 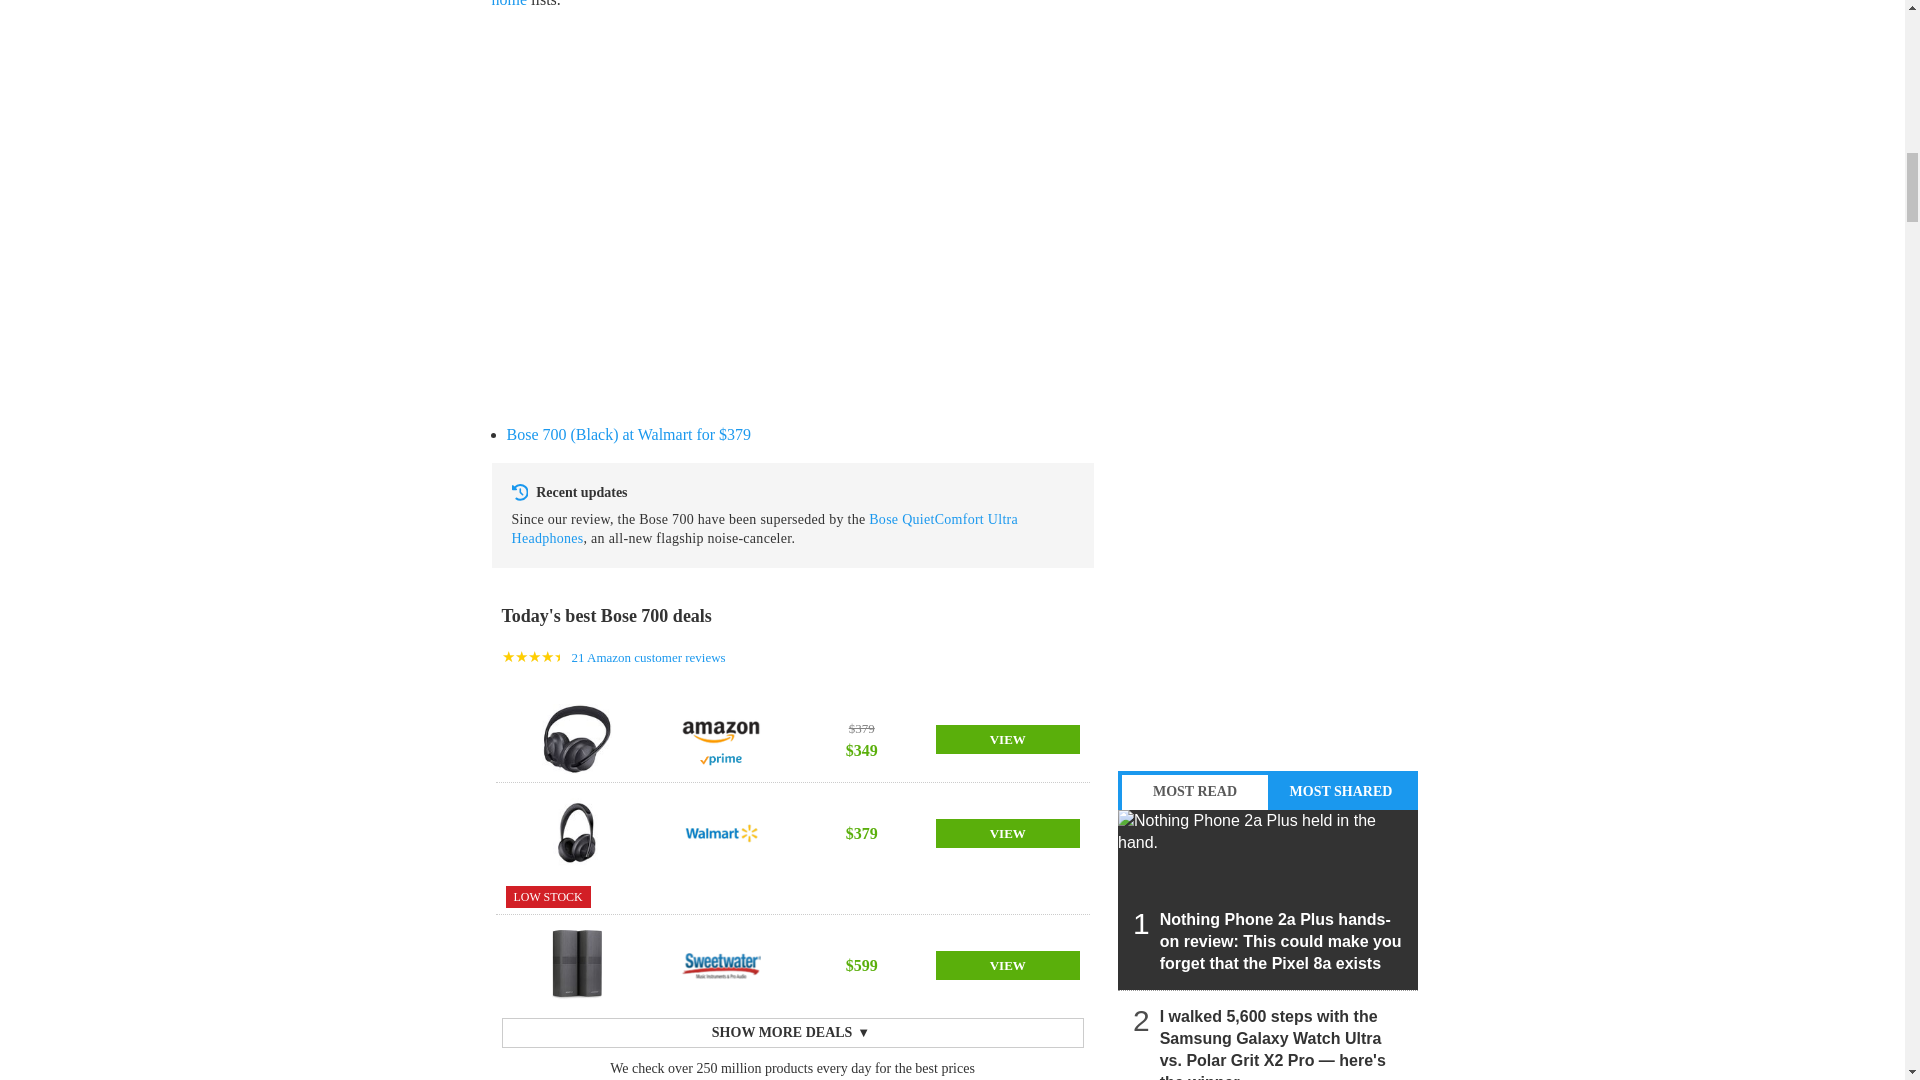 I want to click on Amazon, so click(x=720, y=728).